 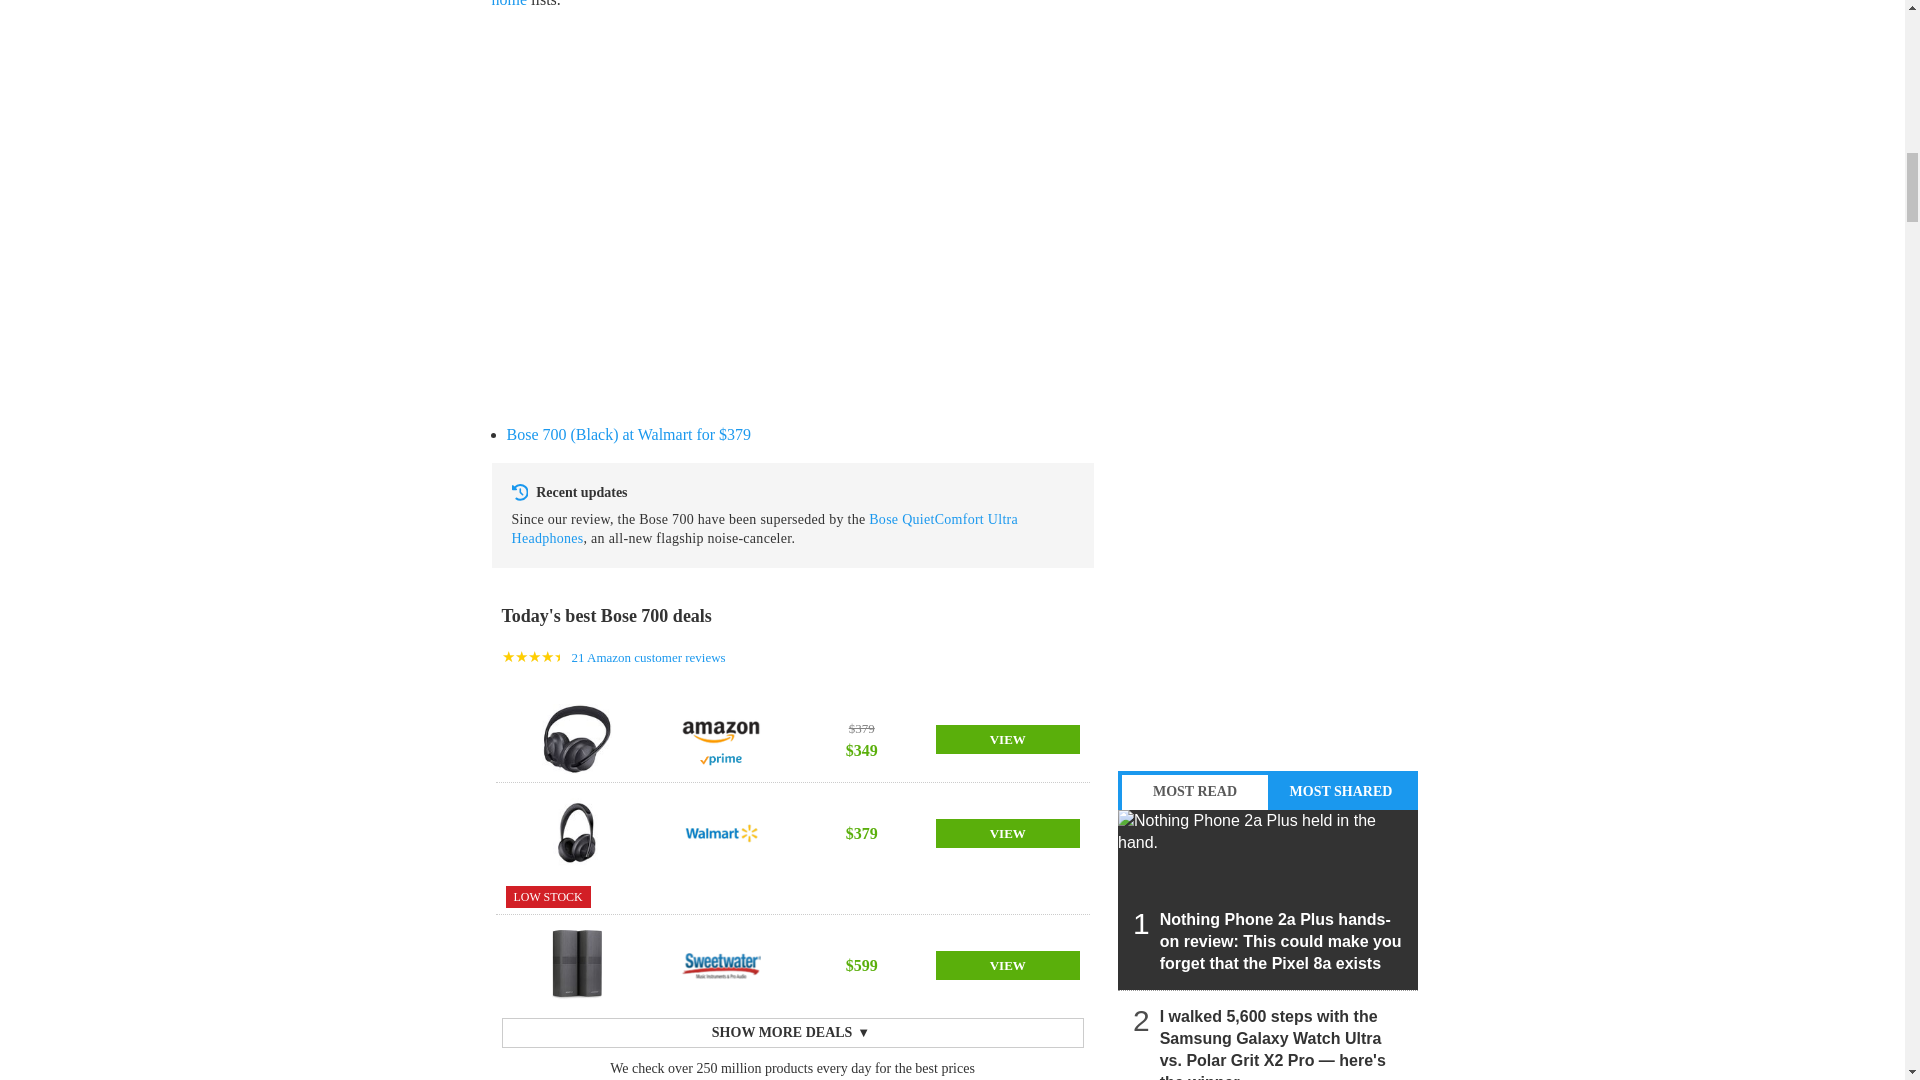 I want to click on Amazon, so click(x=720, y=728).